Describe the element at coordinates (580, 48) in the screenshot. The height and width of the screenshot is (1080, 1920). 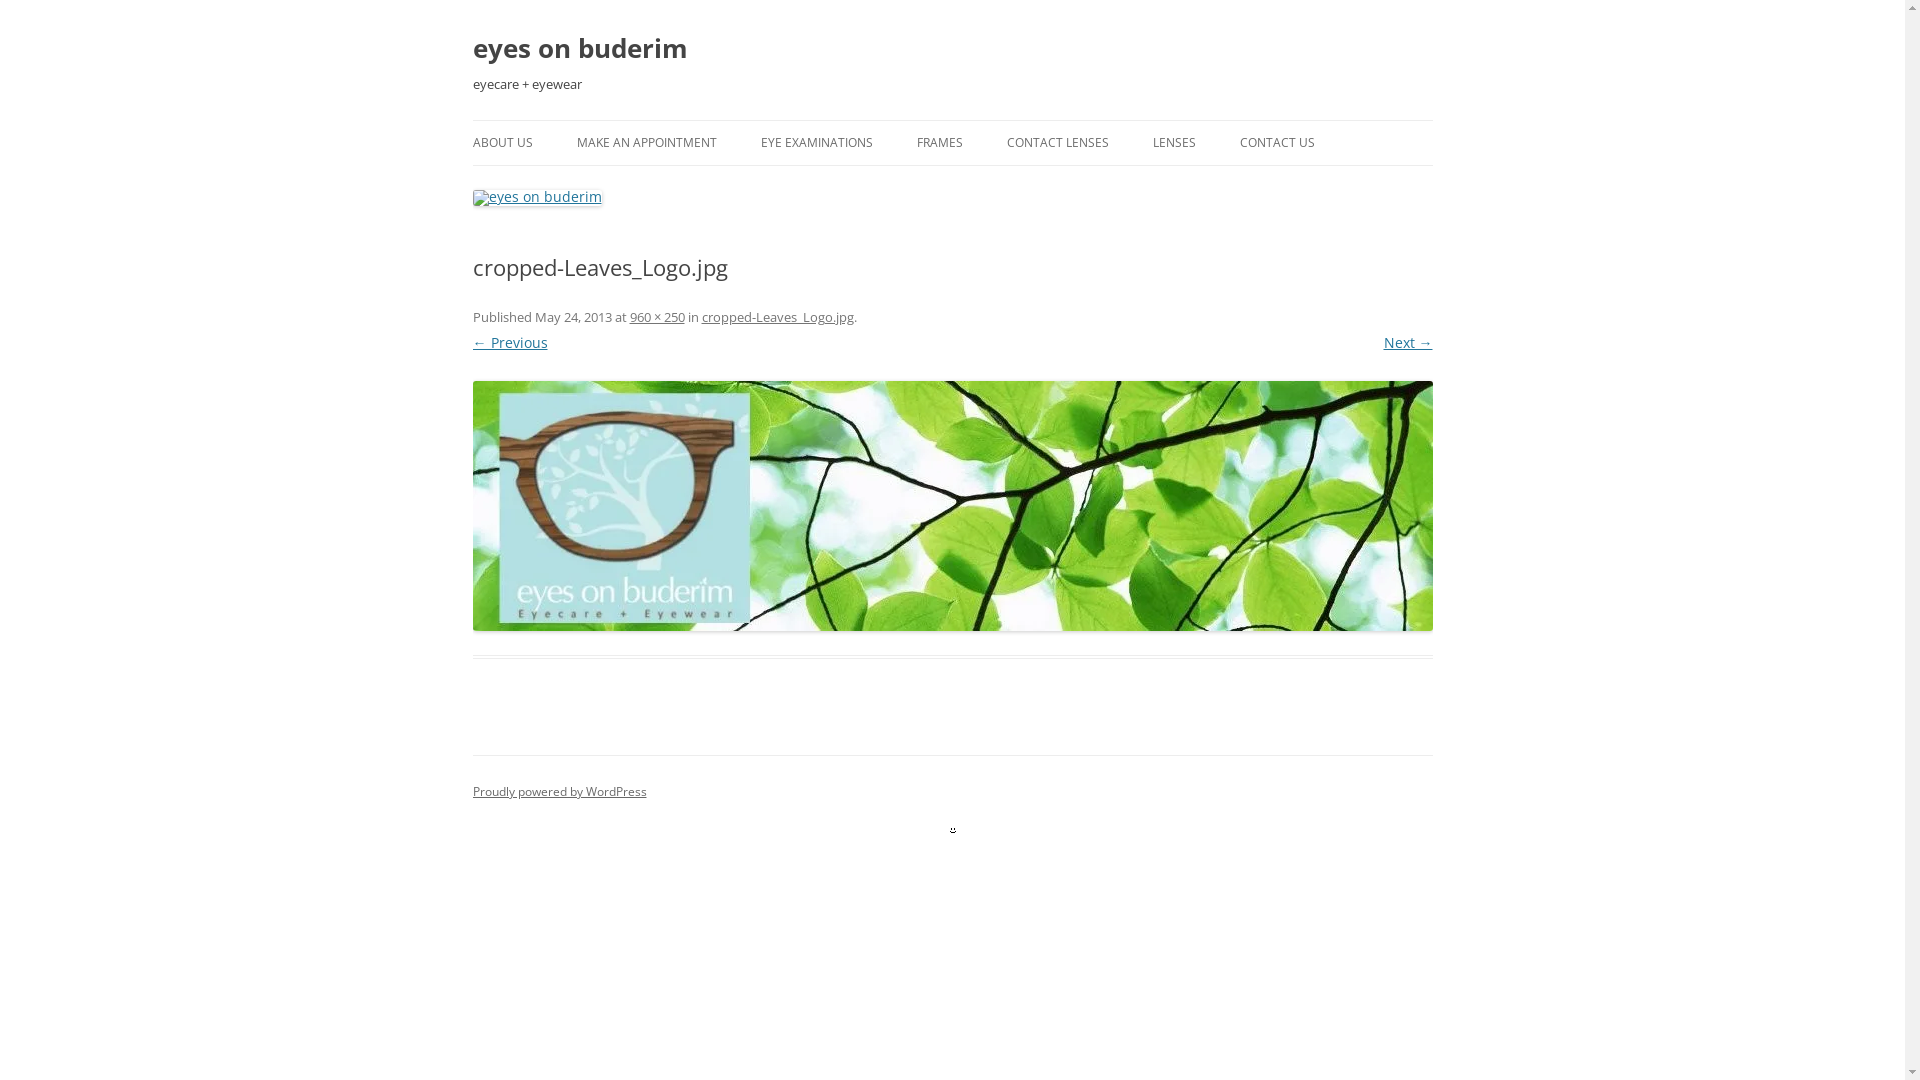
I see `eyes on buderim` at that location.